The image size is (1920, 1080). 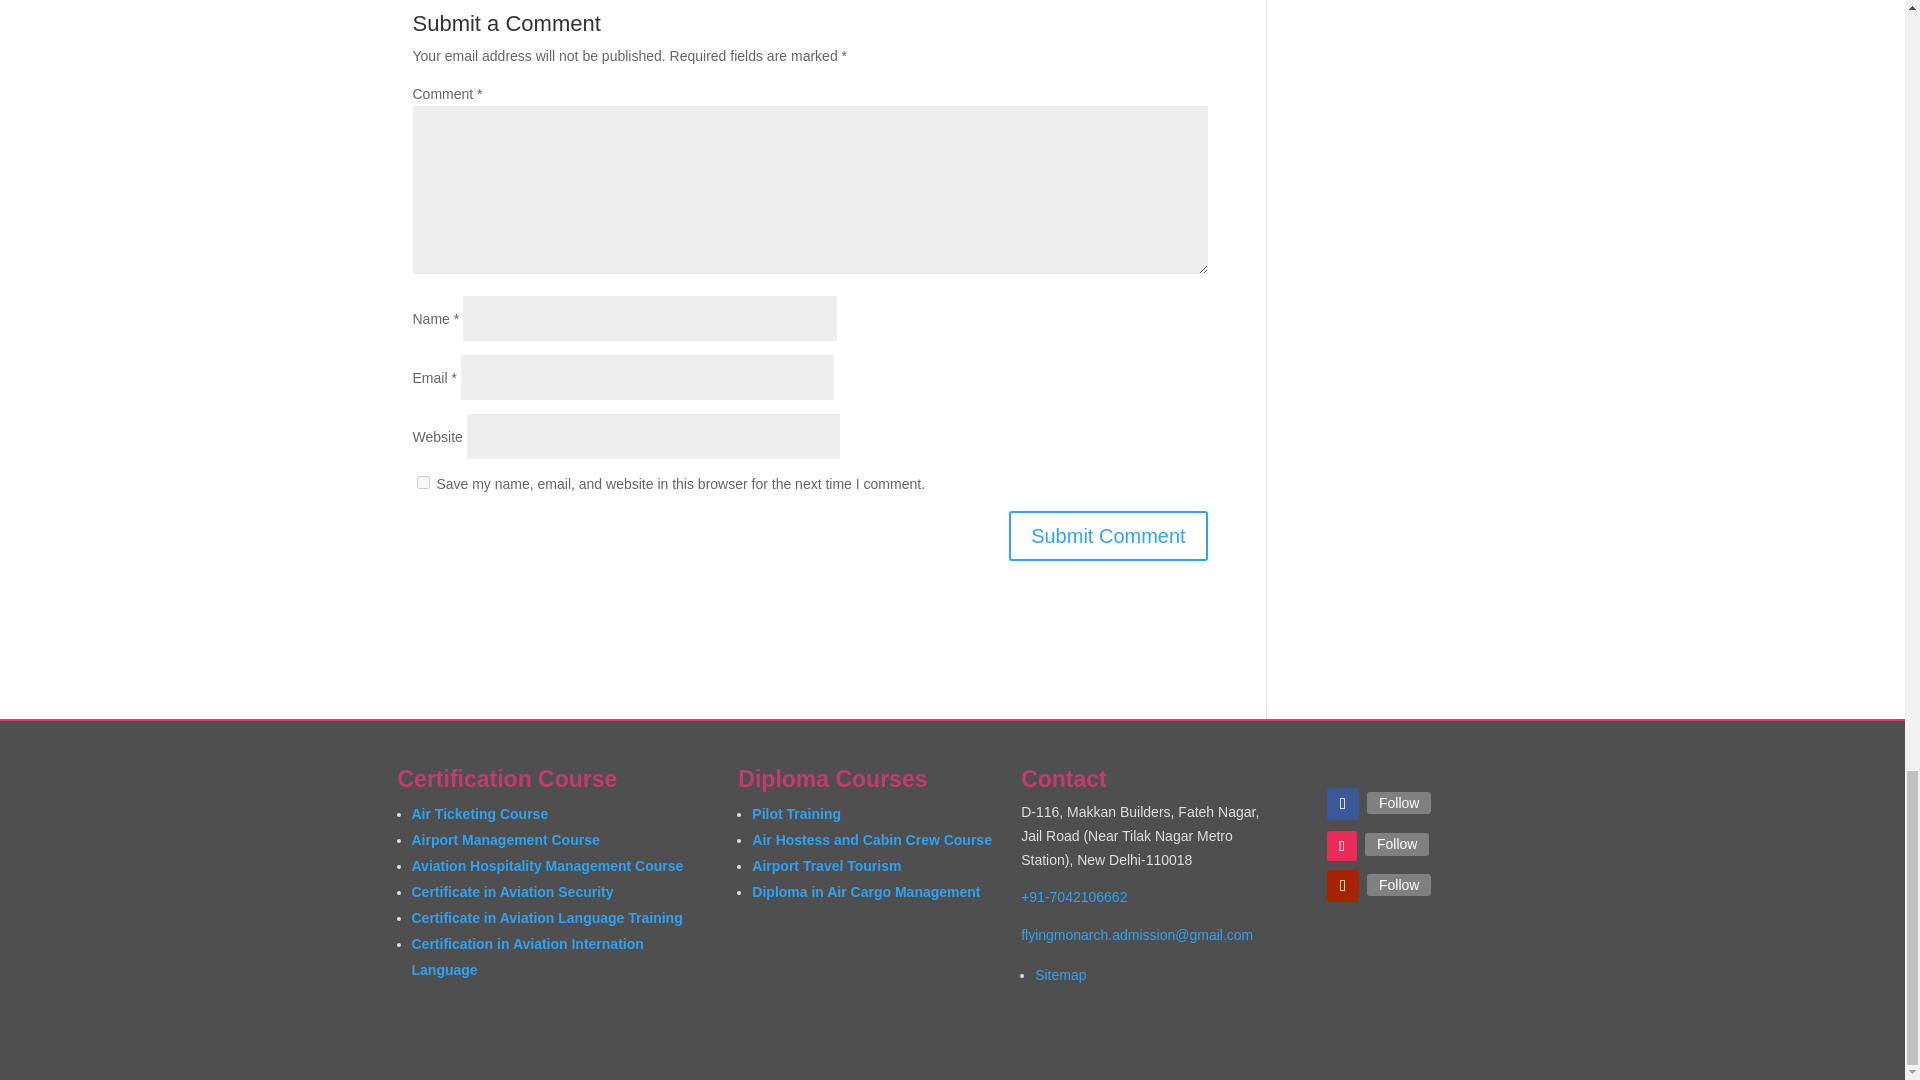 I want to click on Follow on Youtube, so click(x=1342, y=886).